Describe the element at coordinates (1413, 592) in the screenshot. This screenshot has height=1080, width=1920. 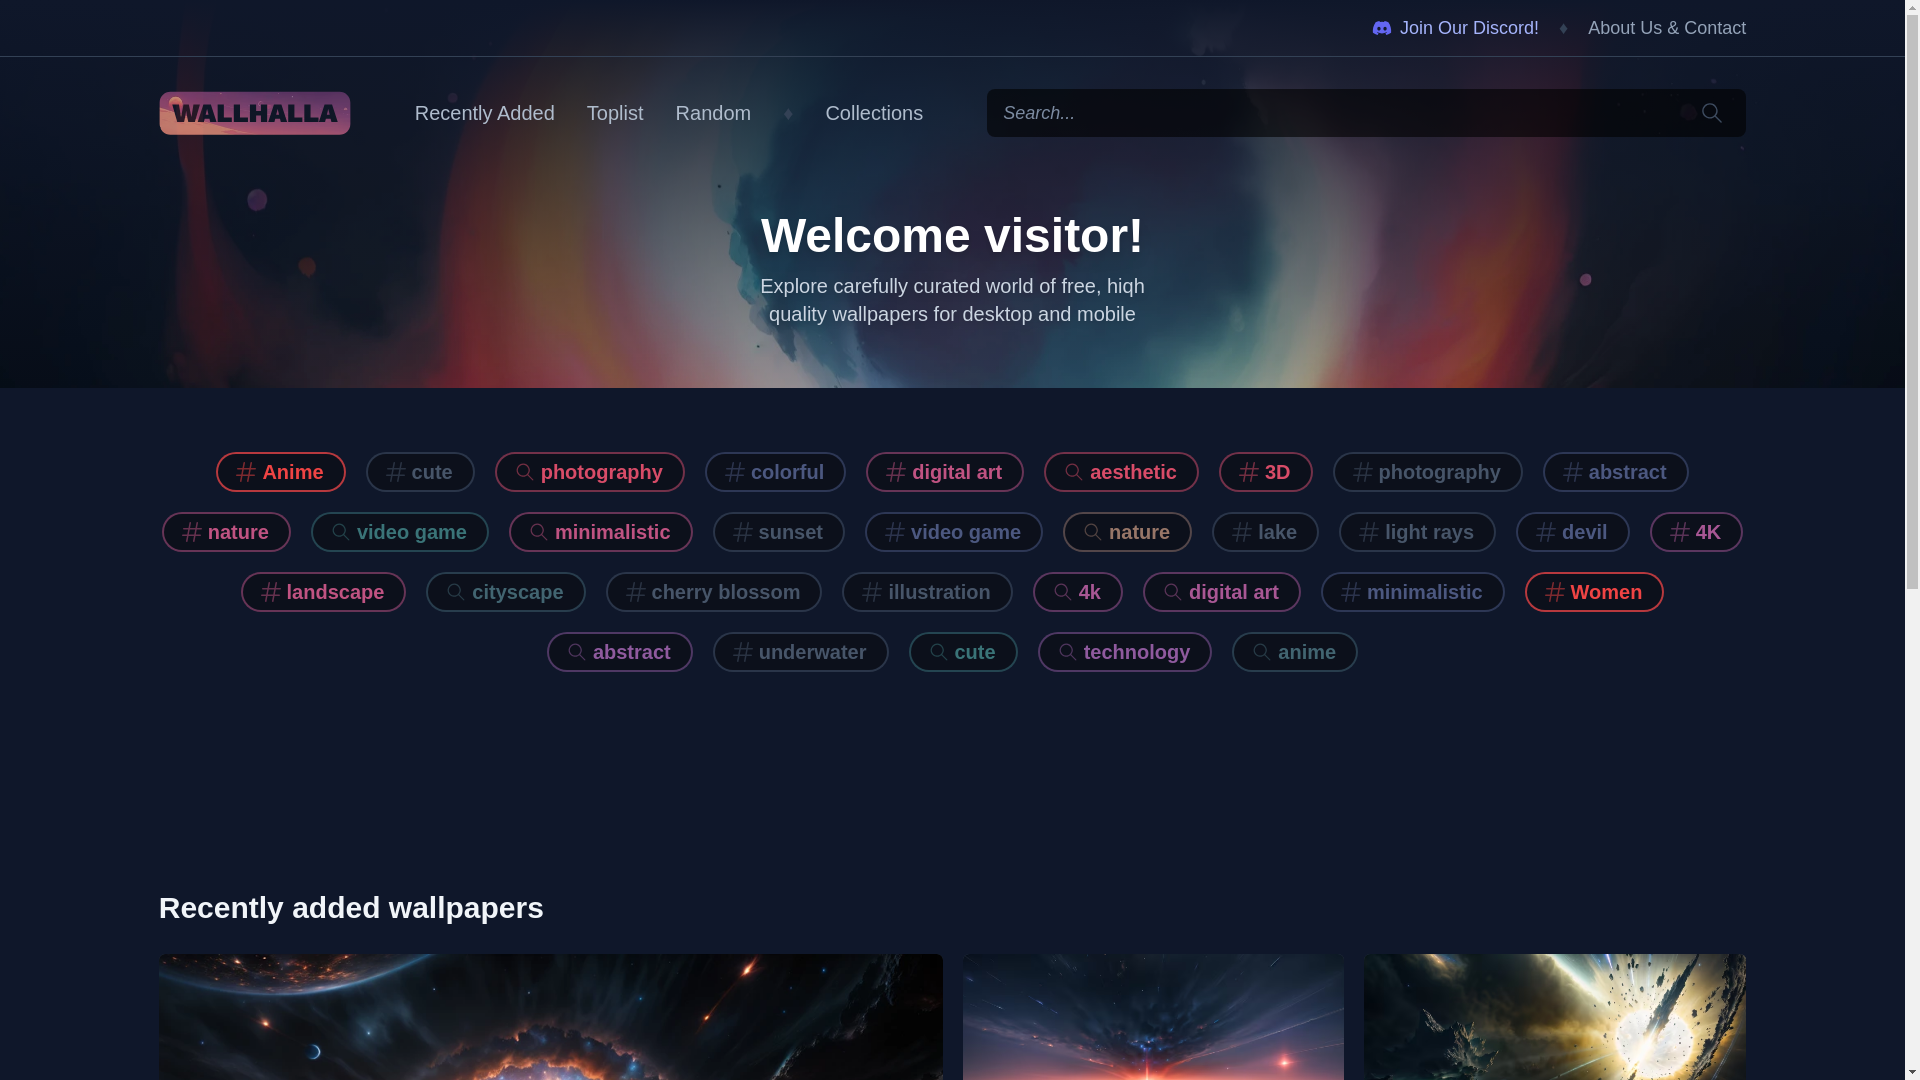
I see `minimalistic` at that location.